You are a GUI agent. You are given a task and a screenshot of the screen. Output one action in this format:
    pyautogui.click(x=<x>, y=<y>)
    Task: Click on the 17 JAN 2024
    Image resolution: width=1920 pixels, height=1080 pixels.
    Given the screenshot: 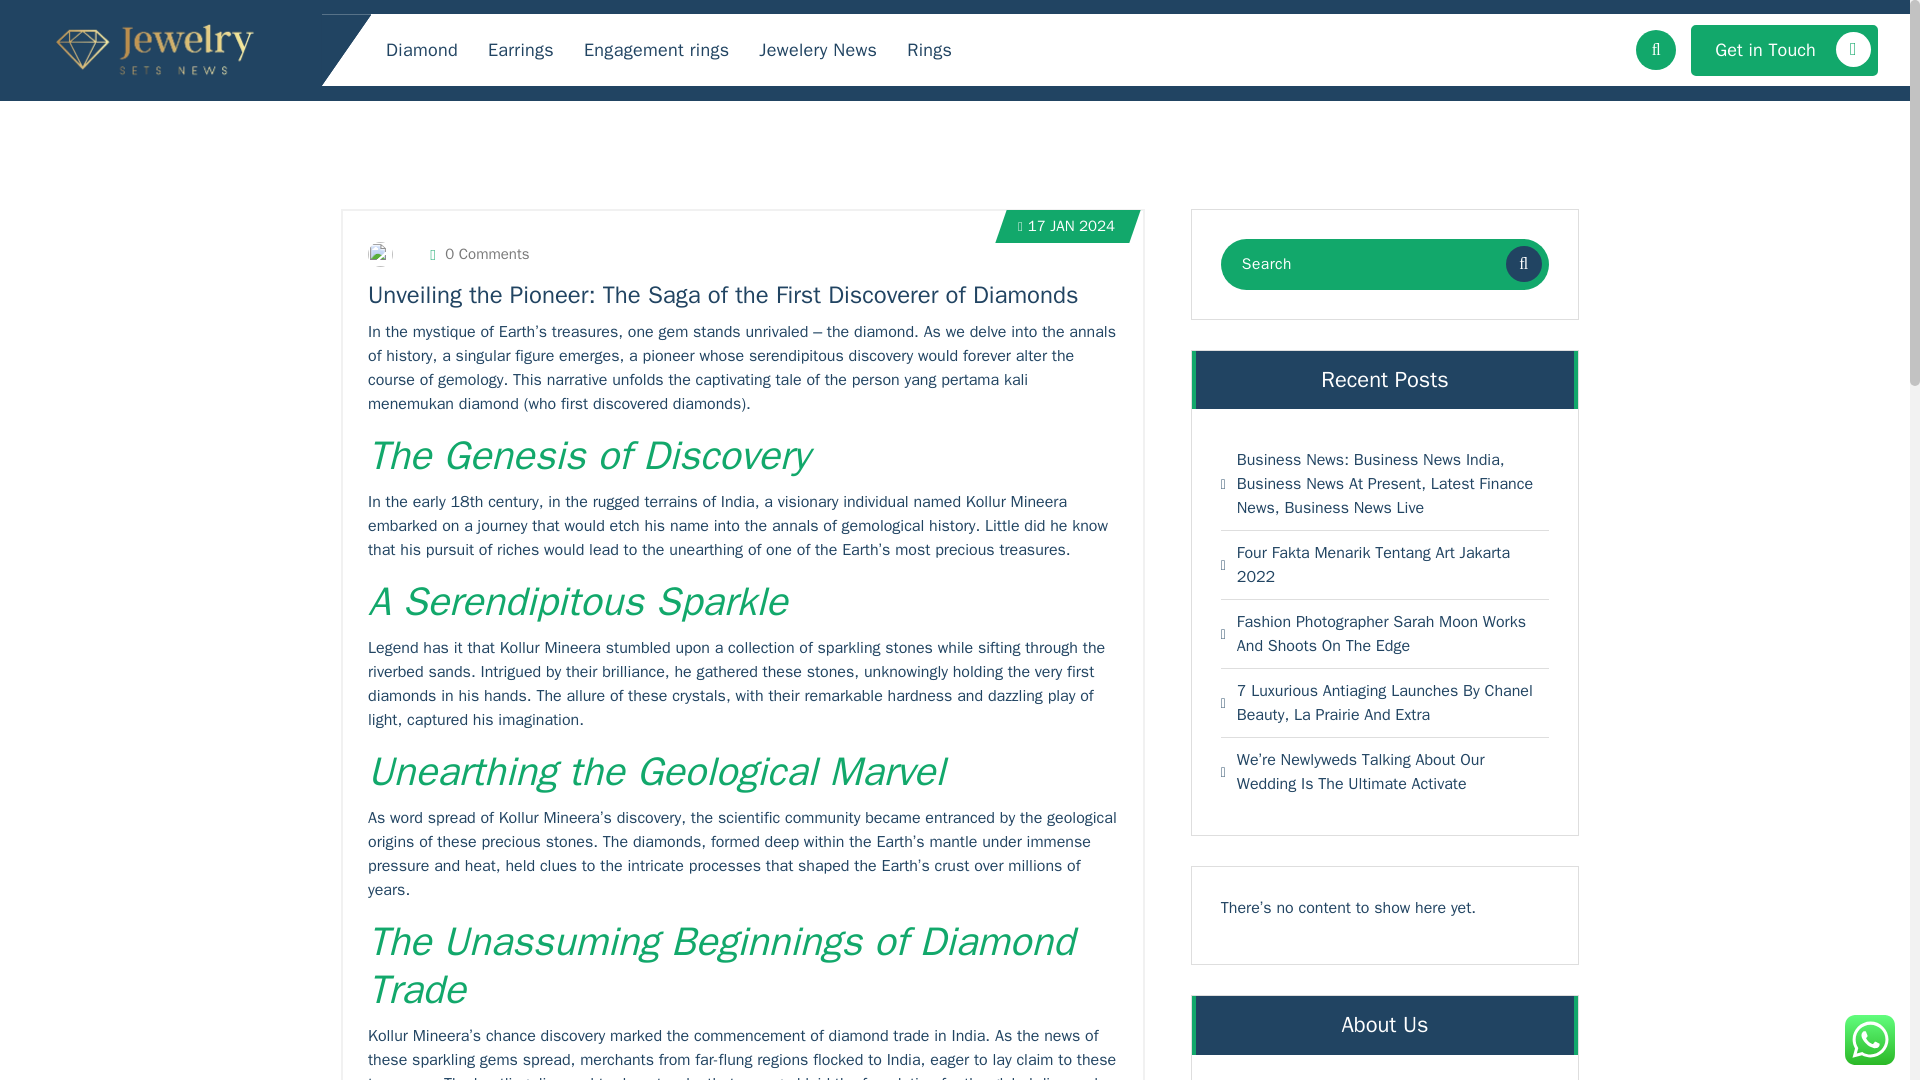 What is the action you would take?
    pyautogui.click(x=1066, y=226)
    